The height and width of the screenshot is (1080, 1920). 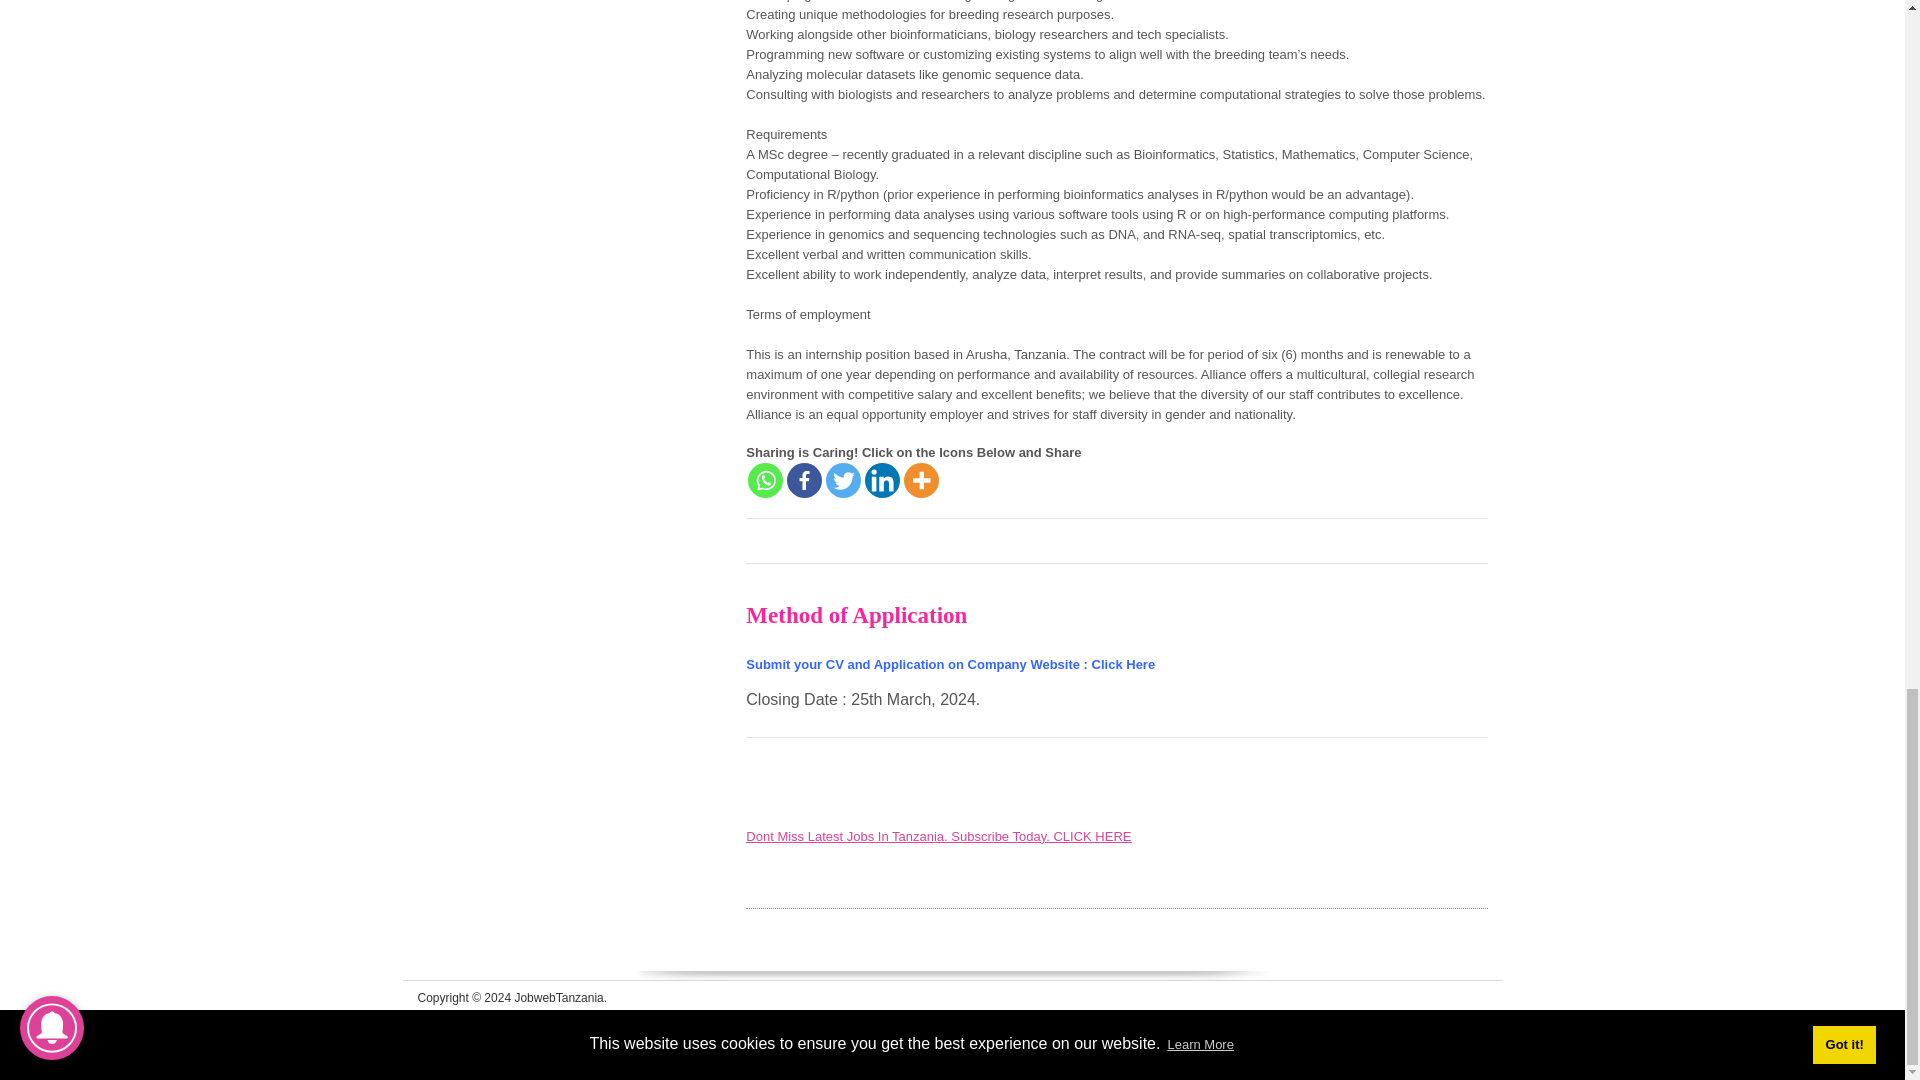 I want to click on Facebook, so click(x=804, y=480).